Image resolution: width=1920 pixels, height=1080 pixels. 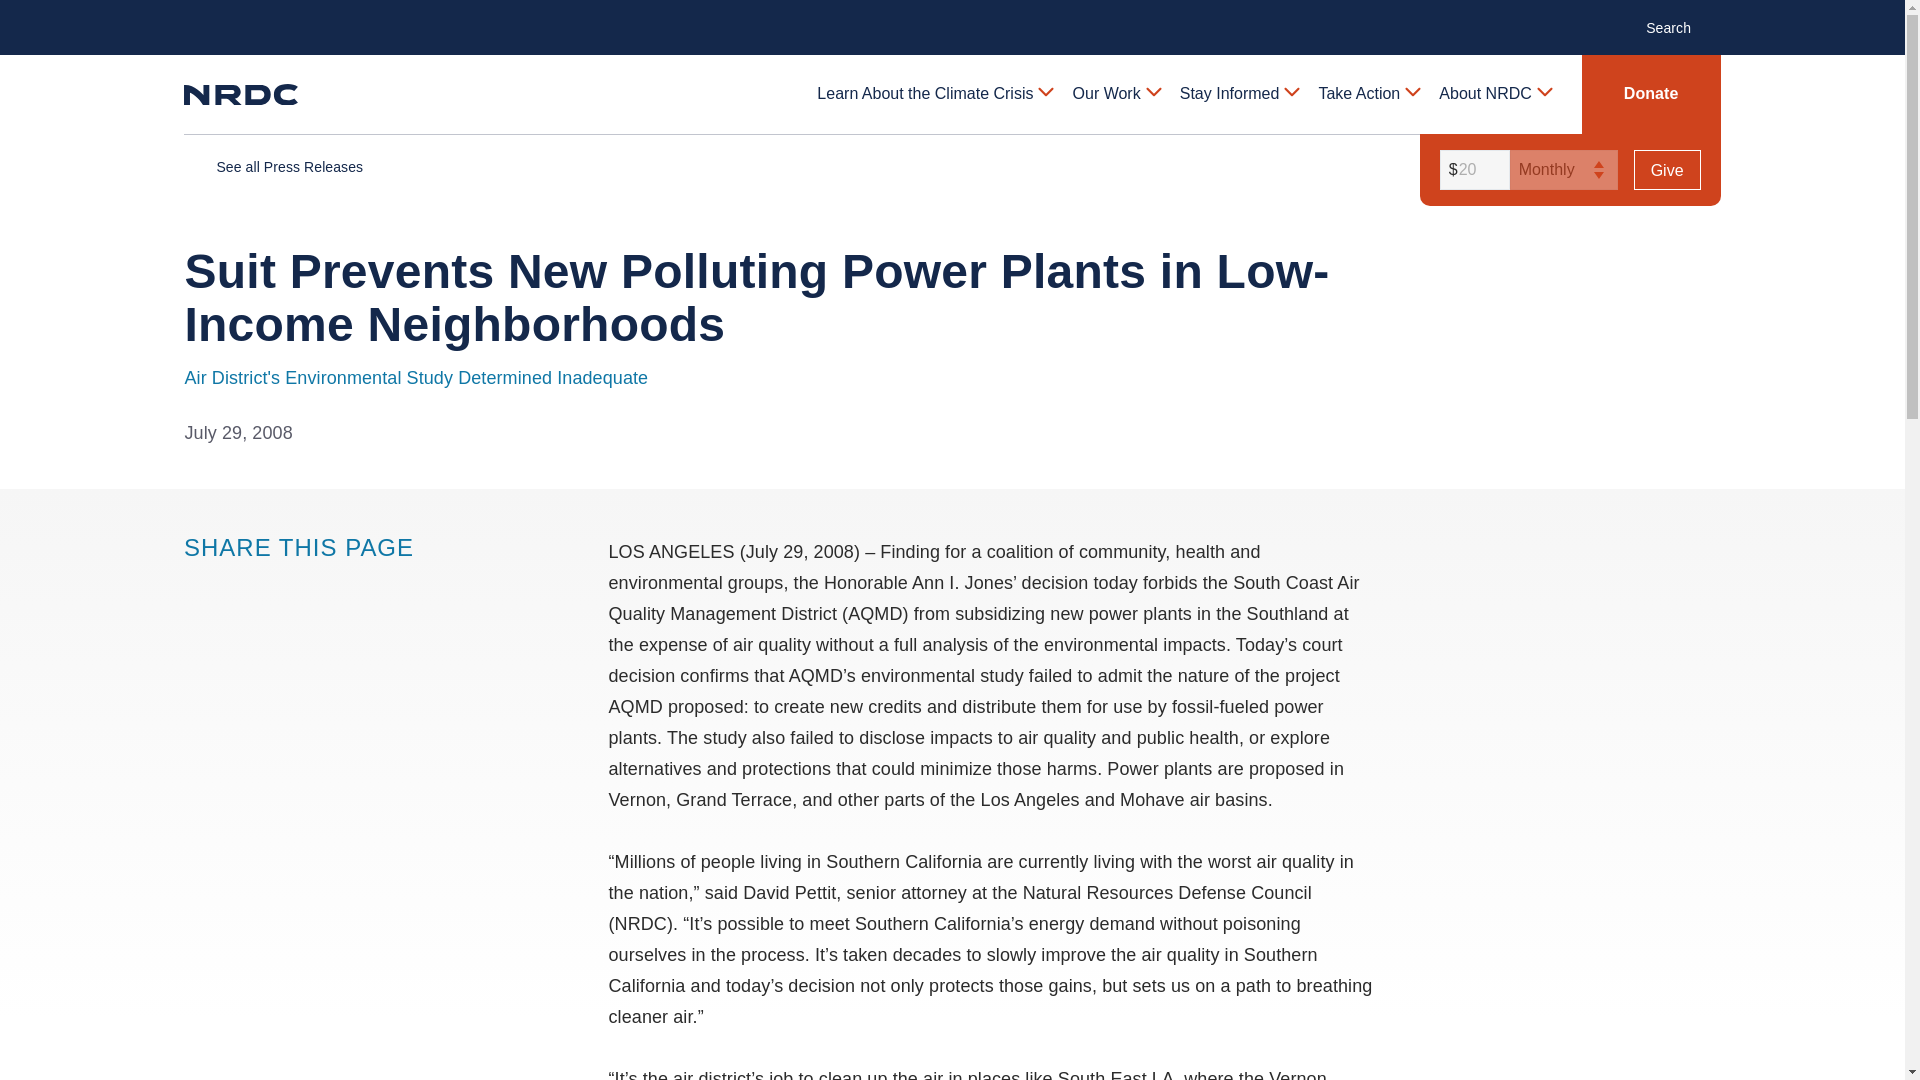 I want to click on Share this page block, so click(x=278, y=586).